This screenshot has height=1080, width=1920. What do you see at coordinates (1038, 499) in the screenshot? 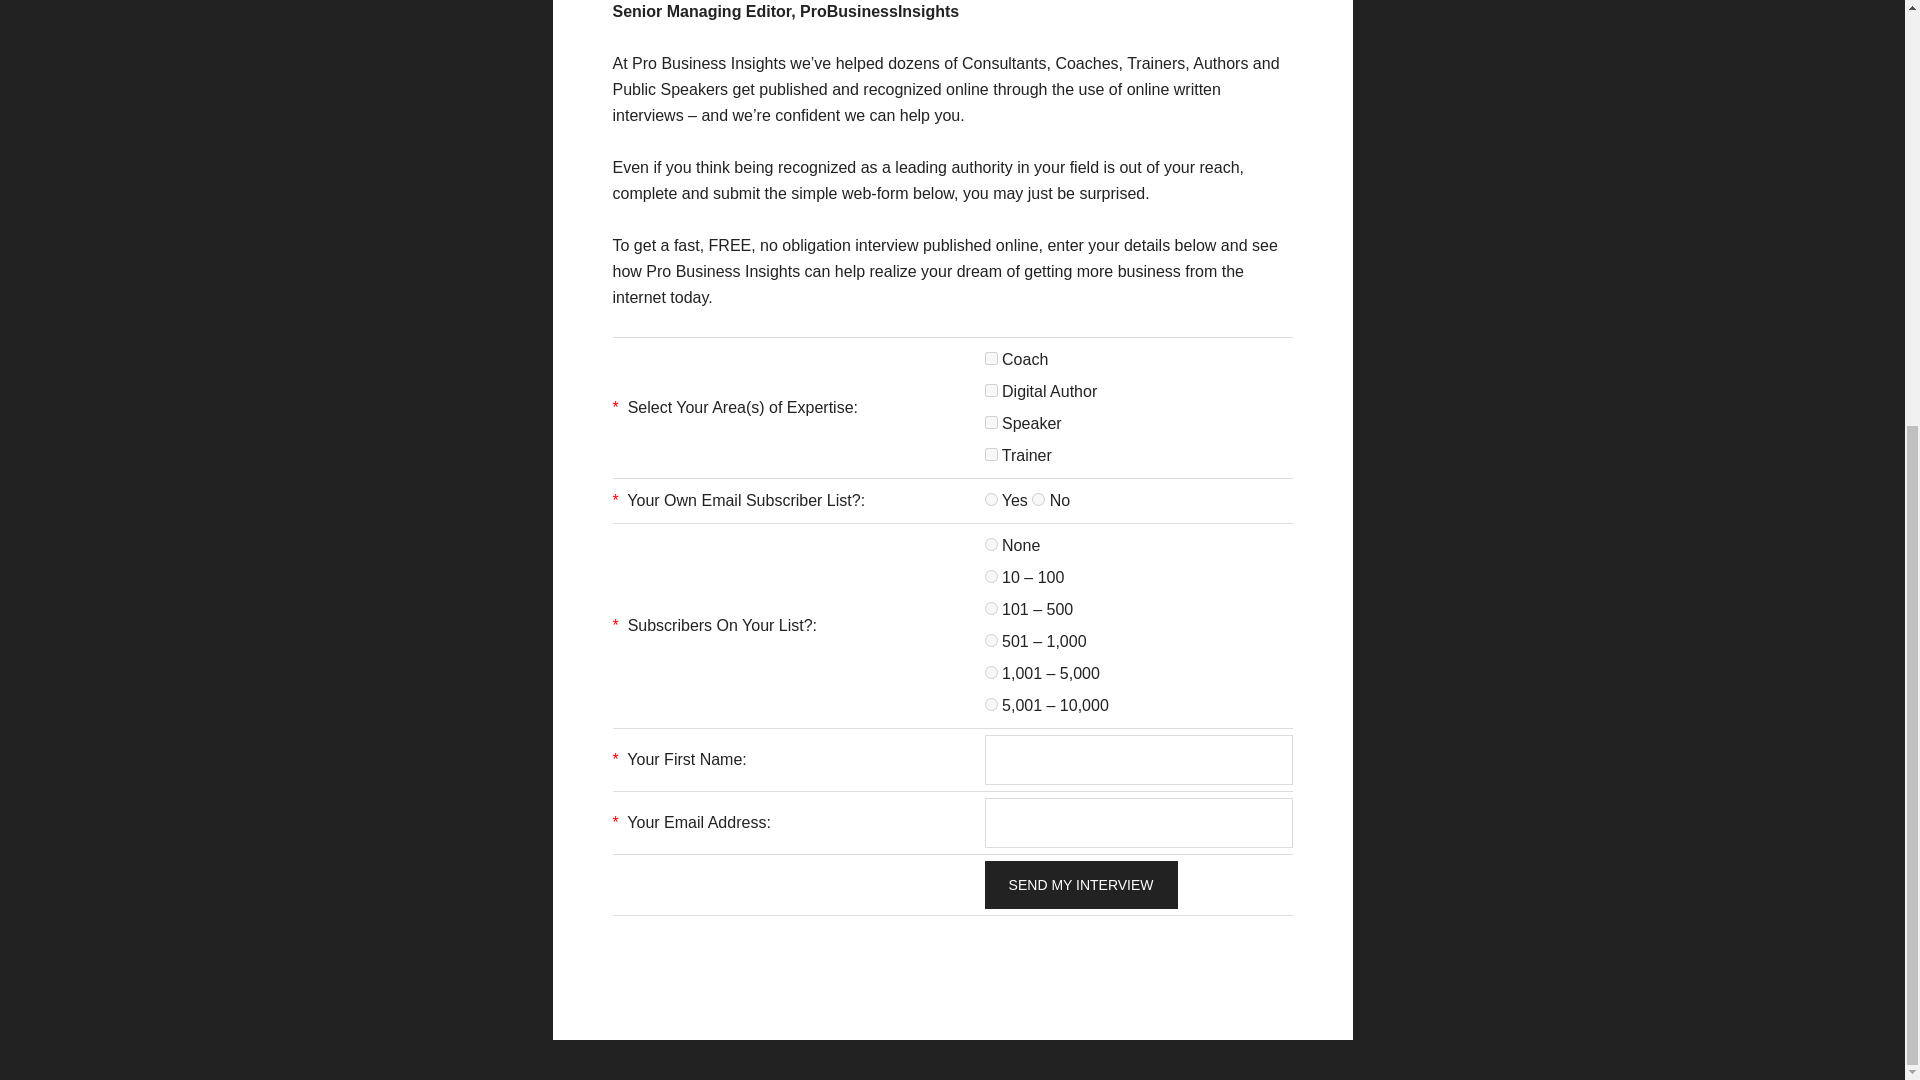
I see `No` at bounding box center [1038, 499].